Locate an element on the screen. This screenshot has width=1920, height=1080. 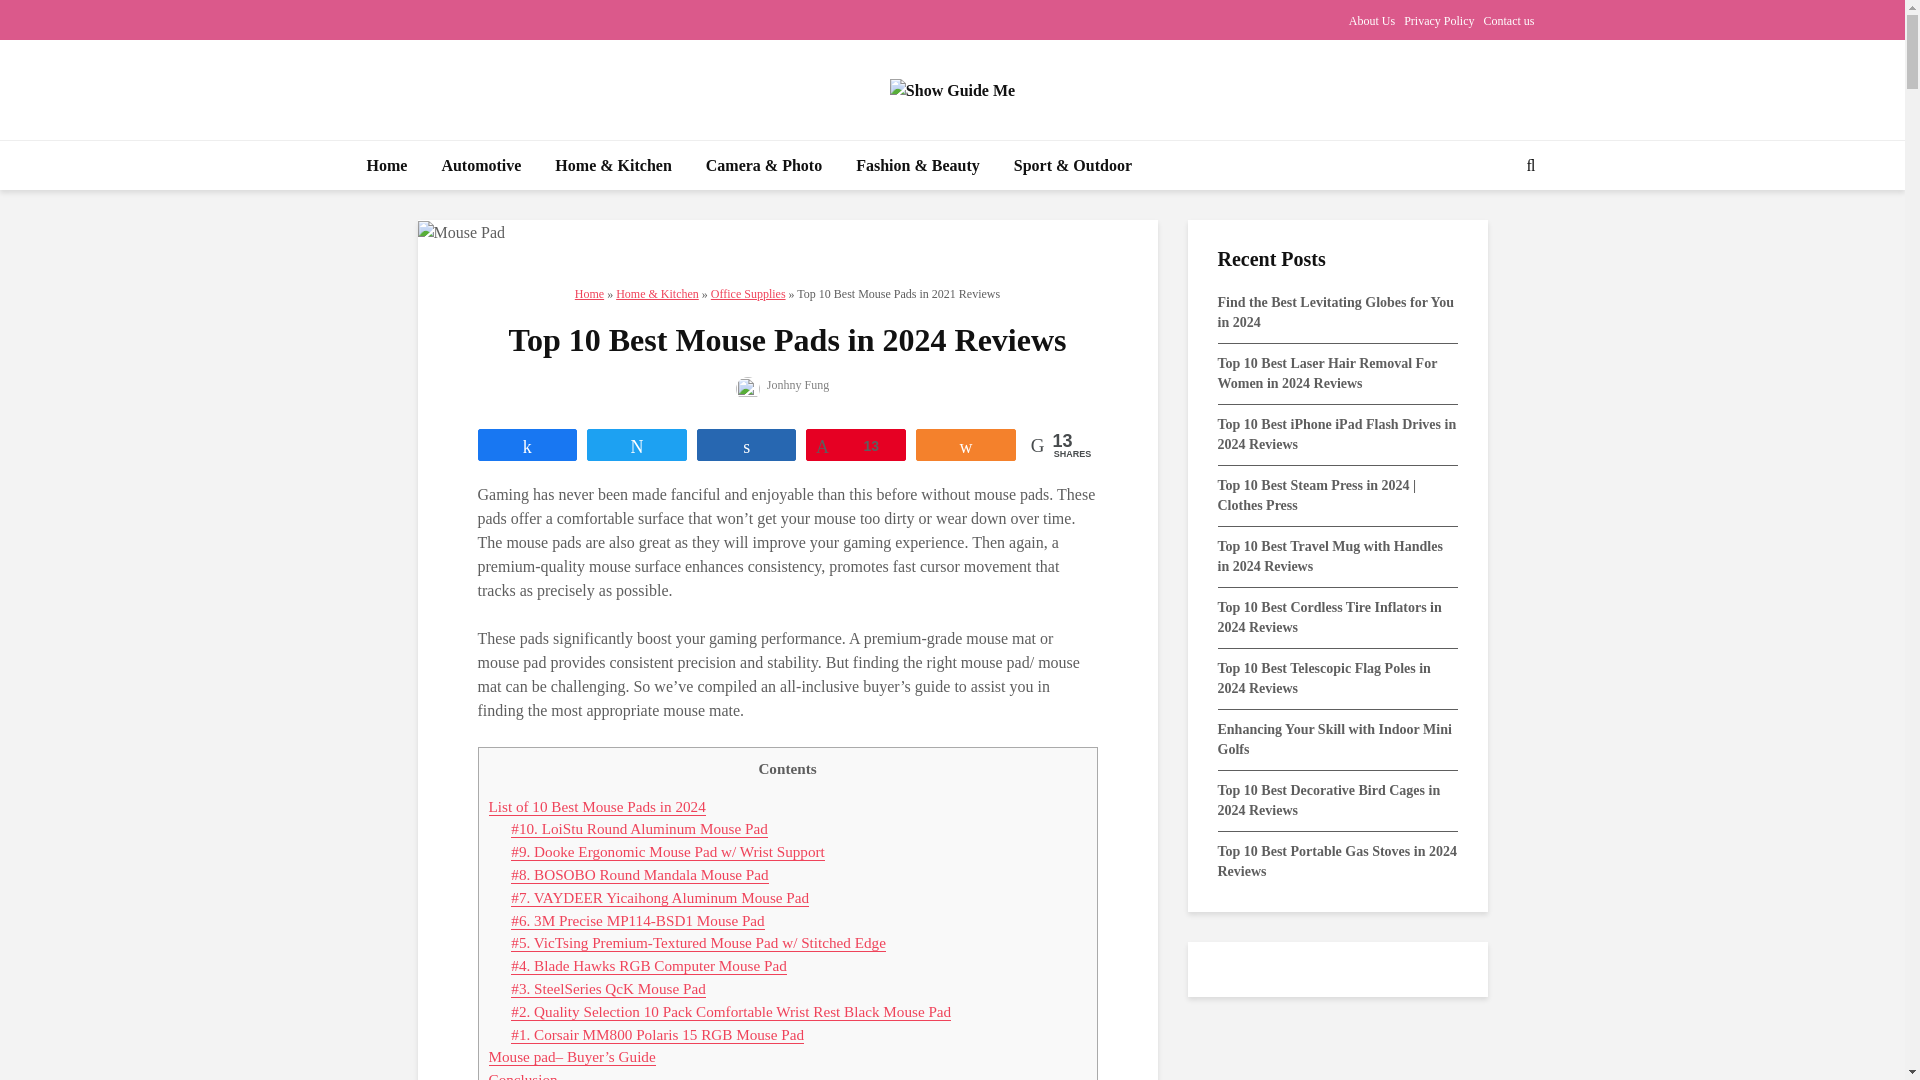
Home is located at coordinates (386, 166).